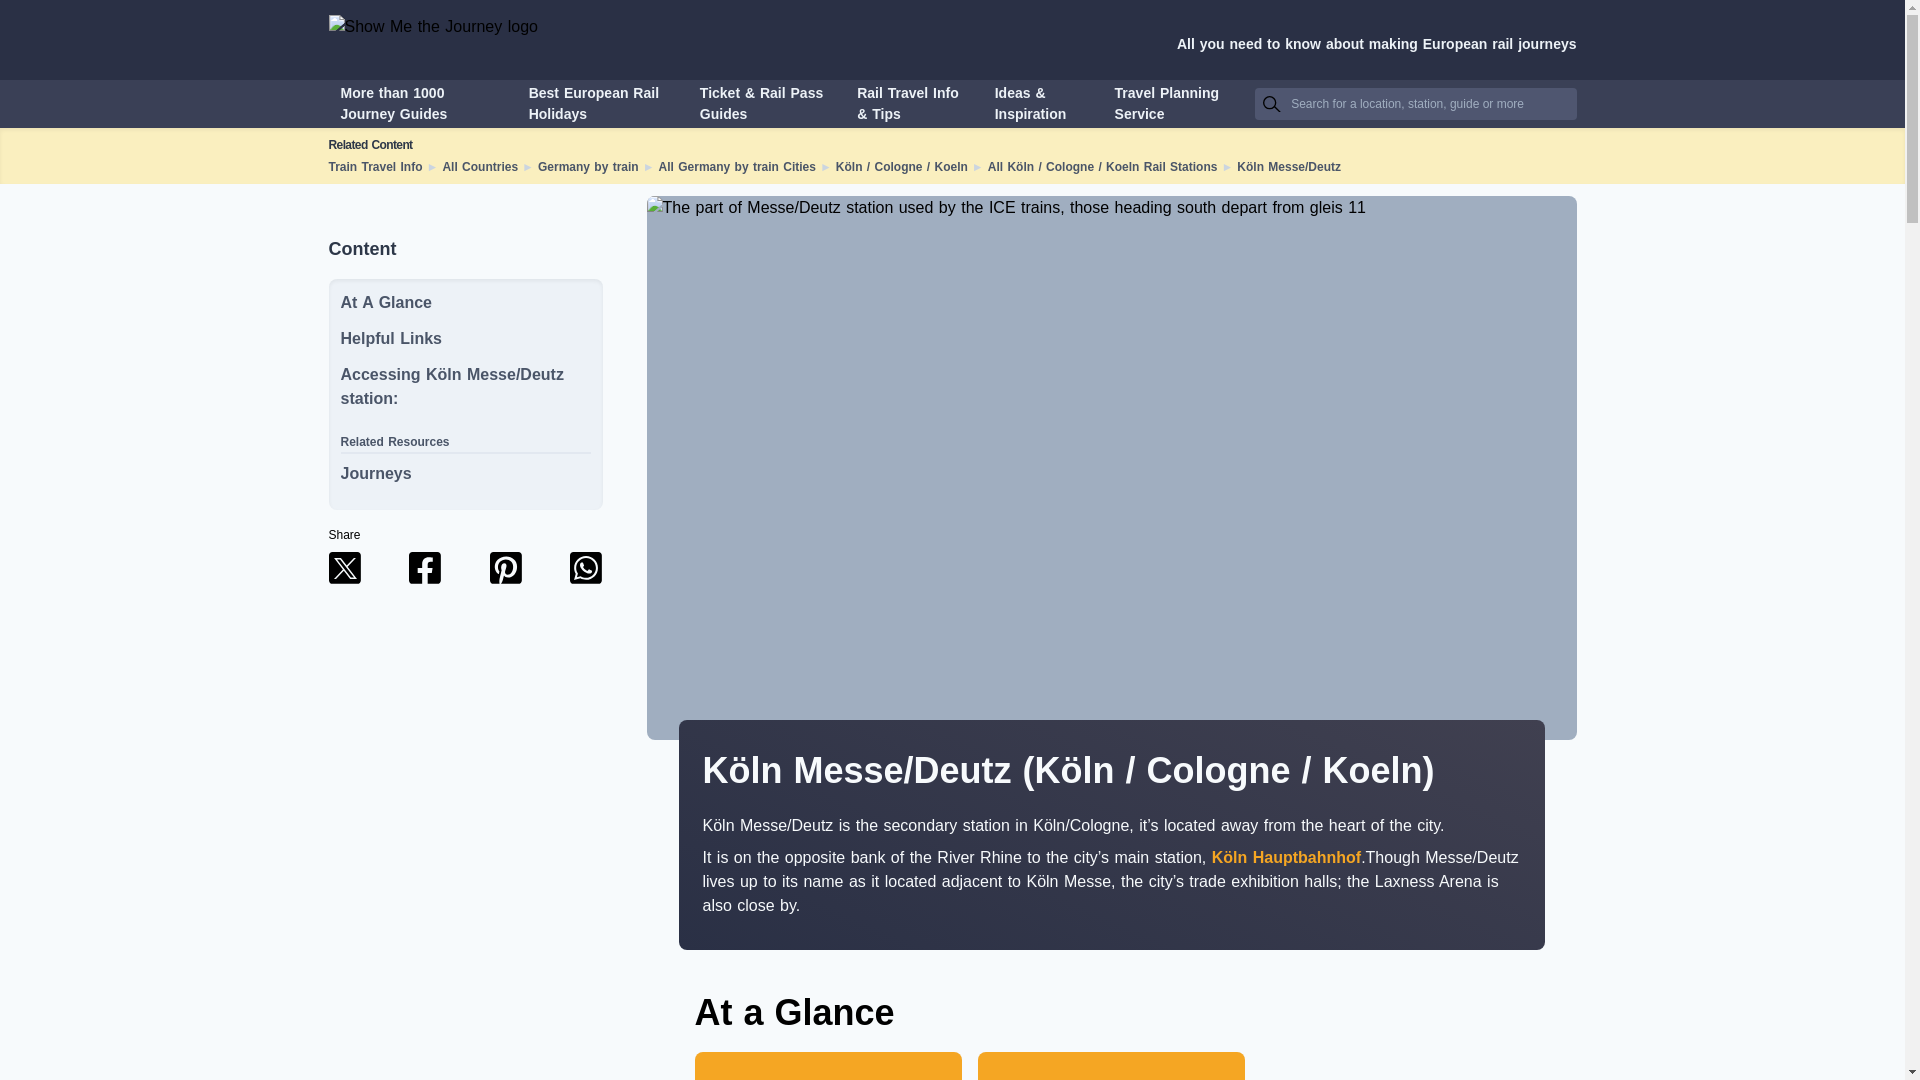  Describe the element at coordinates (374, 473) in the screenshot. I see `Journeys` at that location.